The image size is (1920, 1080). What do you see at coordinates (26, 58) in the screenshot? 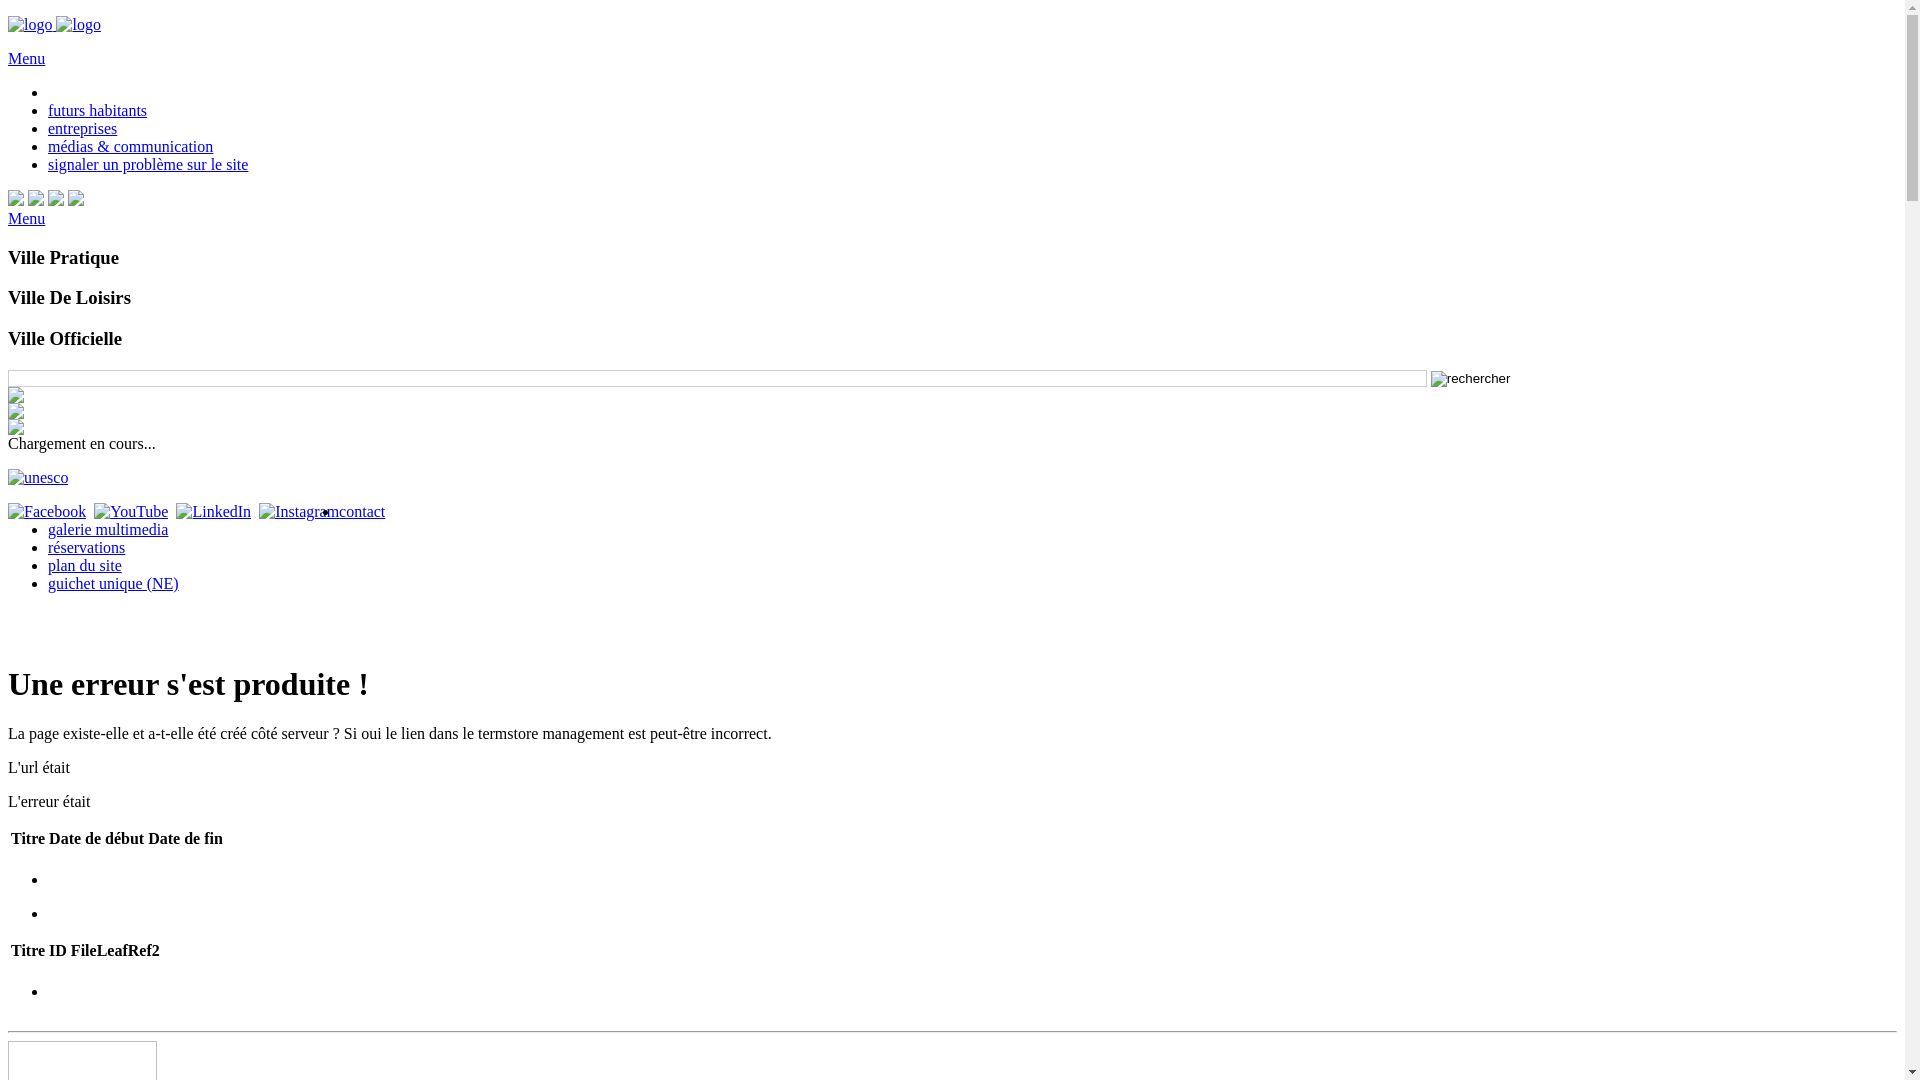
I see `Menu` at bounding box center [26, 58].